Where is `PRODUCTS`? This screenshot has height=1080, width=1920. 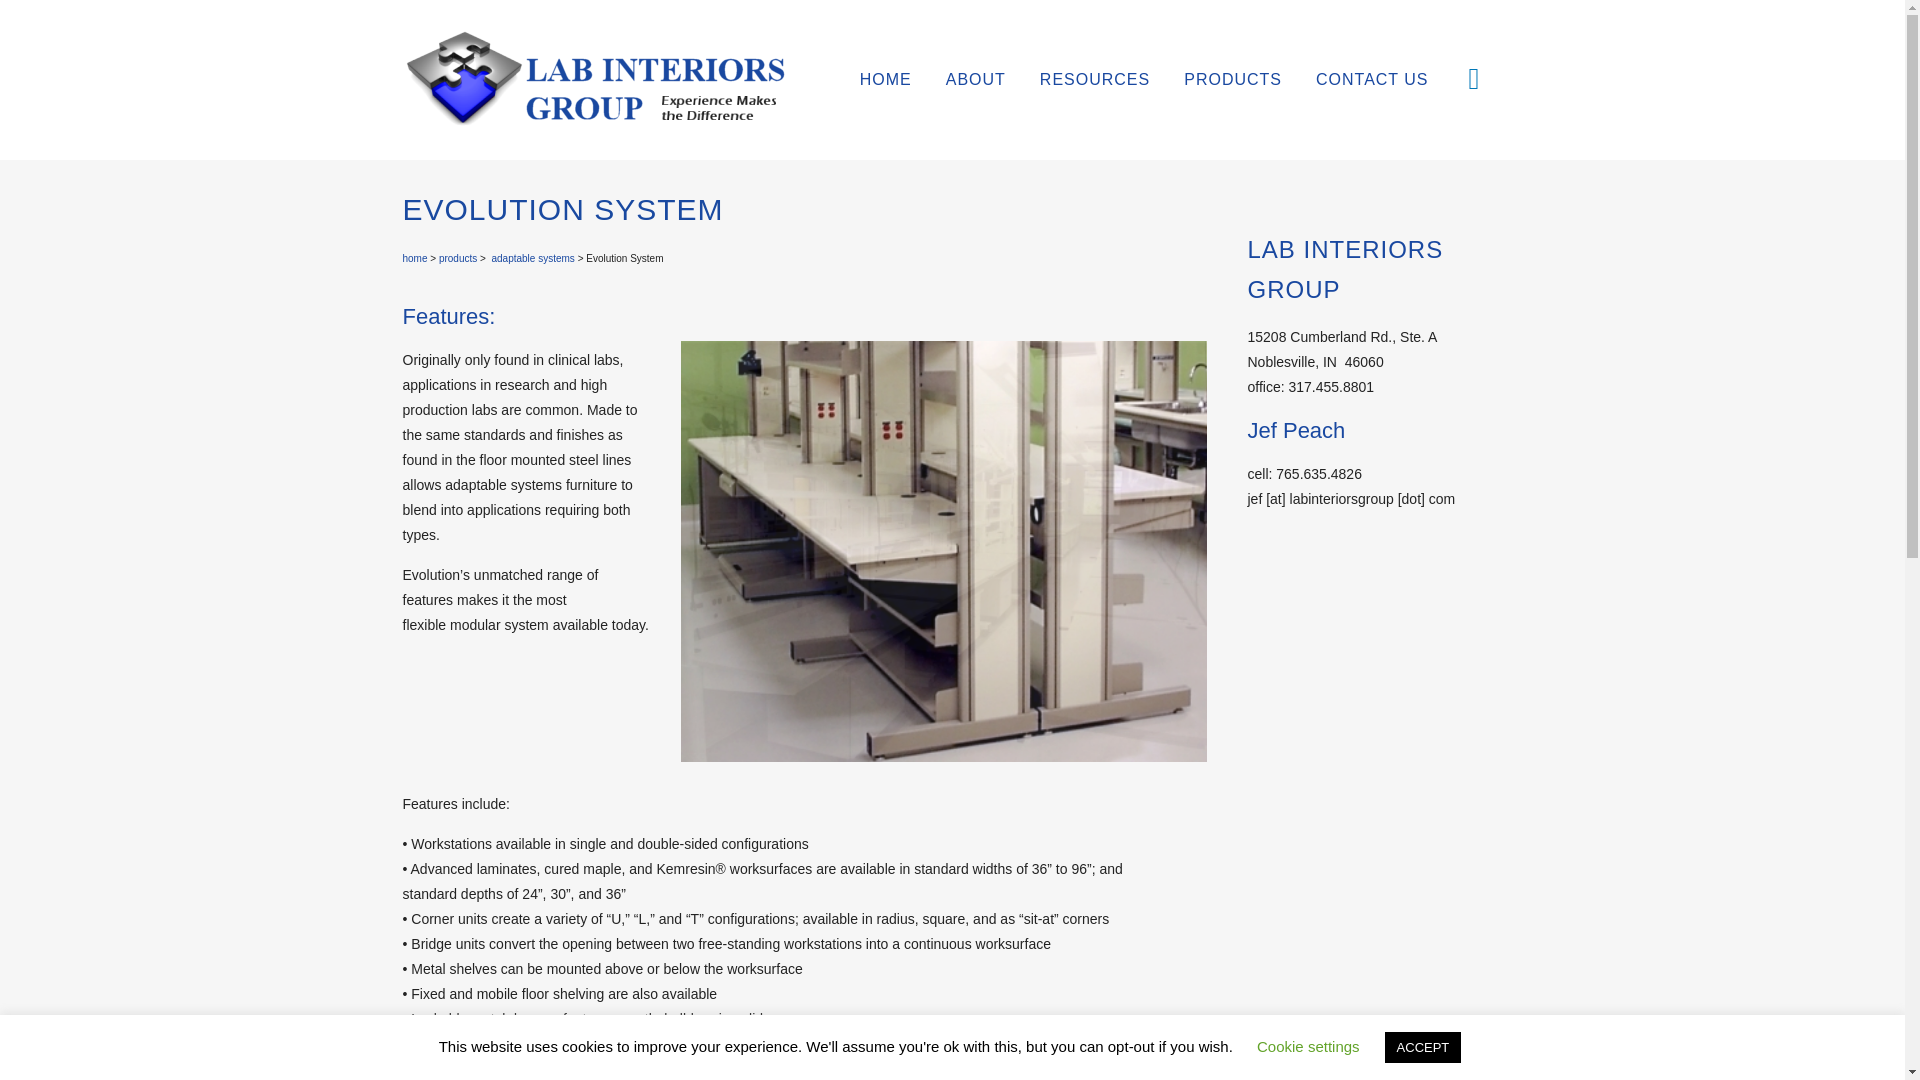
PRODUCTS is located at coordinates (1233, 80).